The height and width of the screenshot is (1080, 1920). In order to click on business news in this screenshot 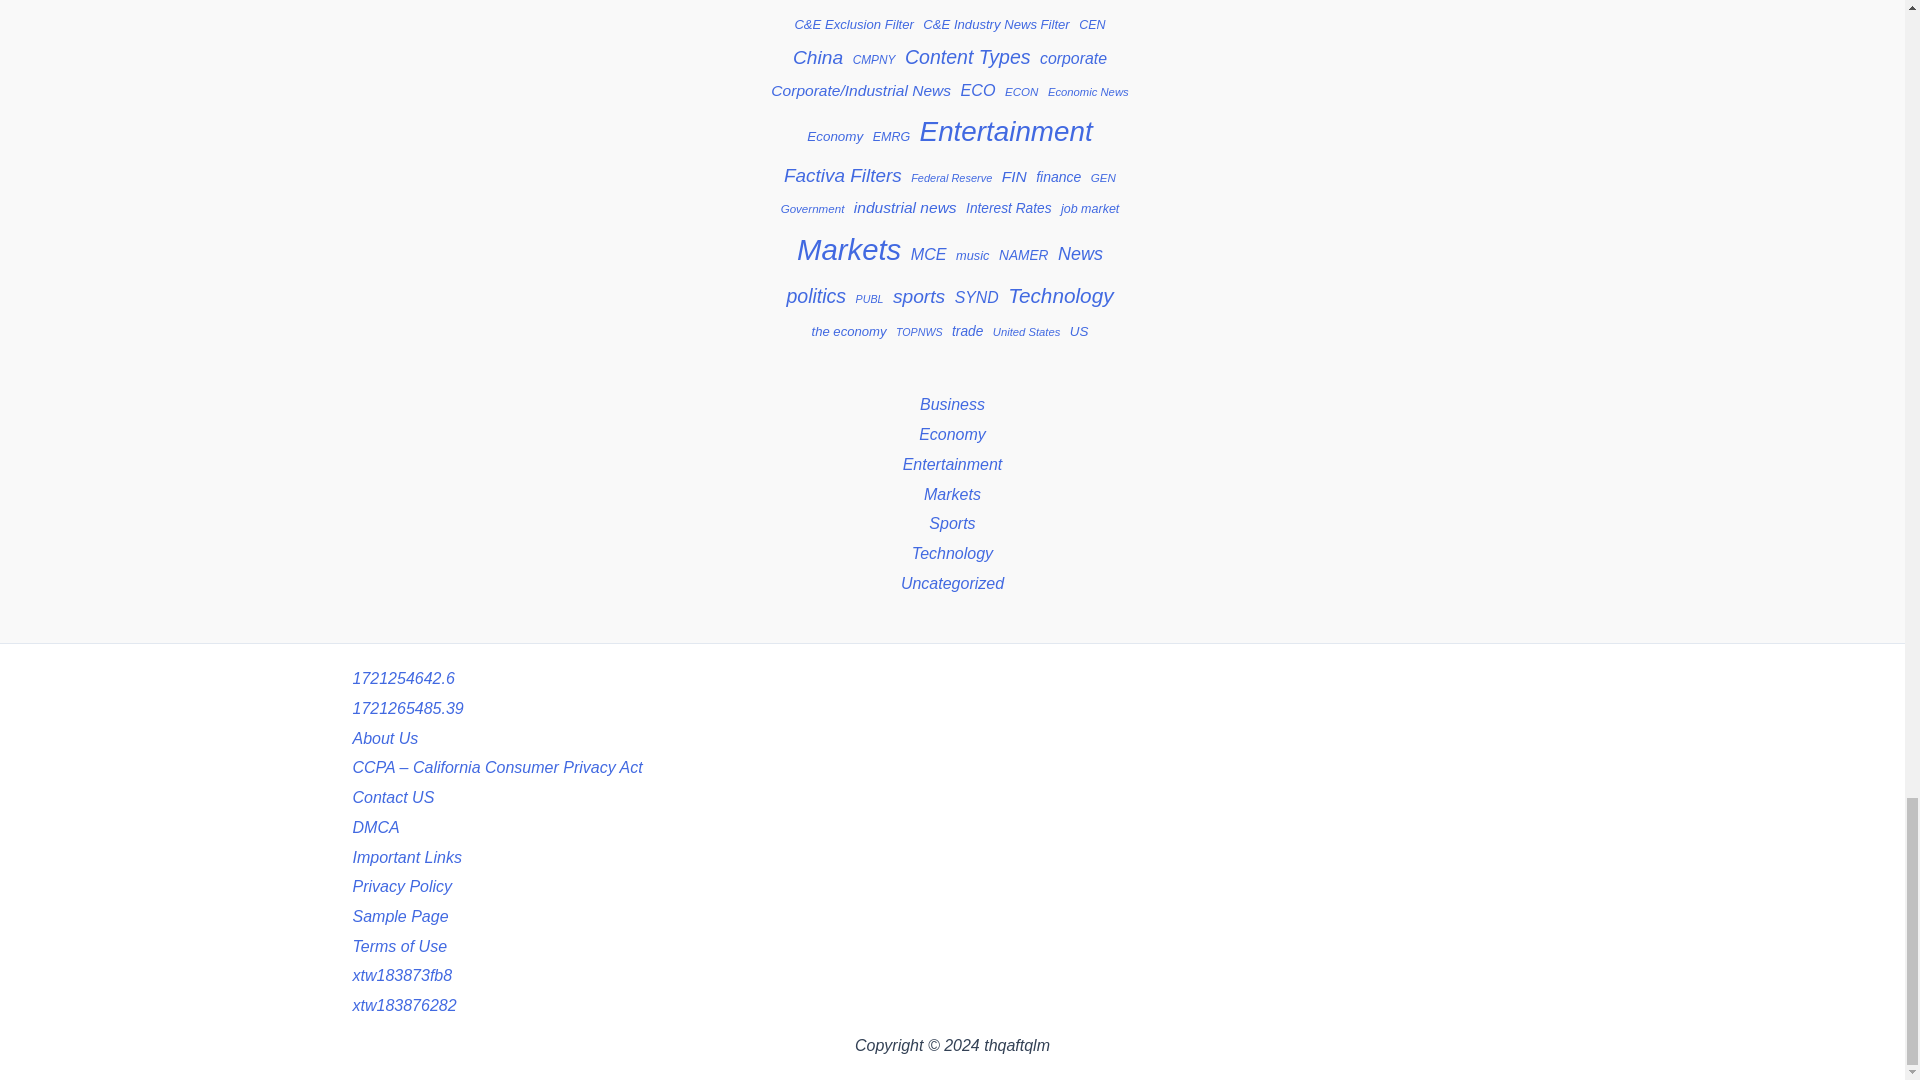, I will do `click(1008, 2)`.